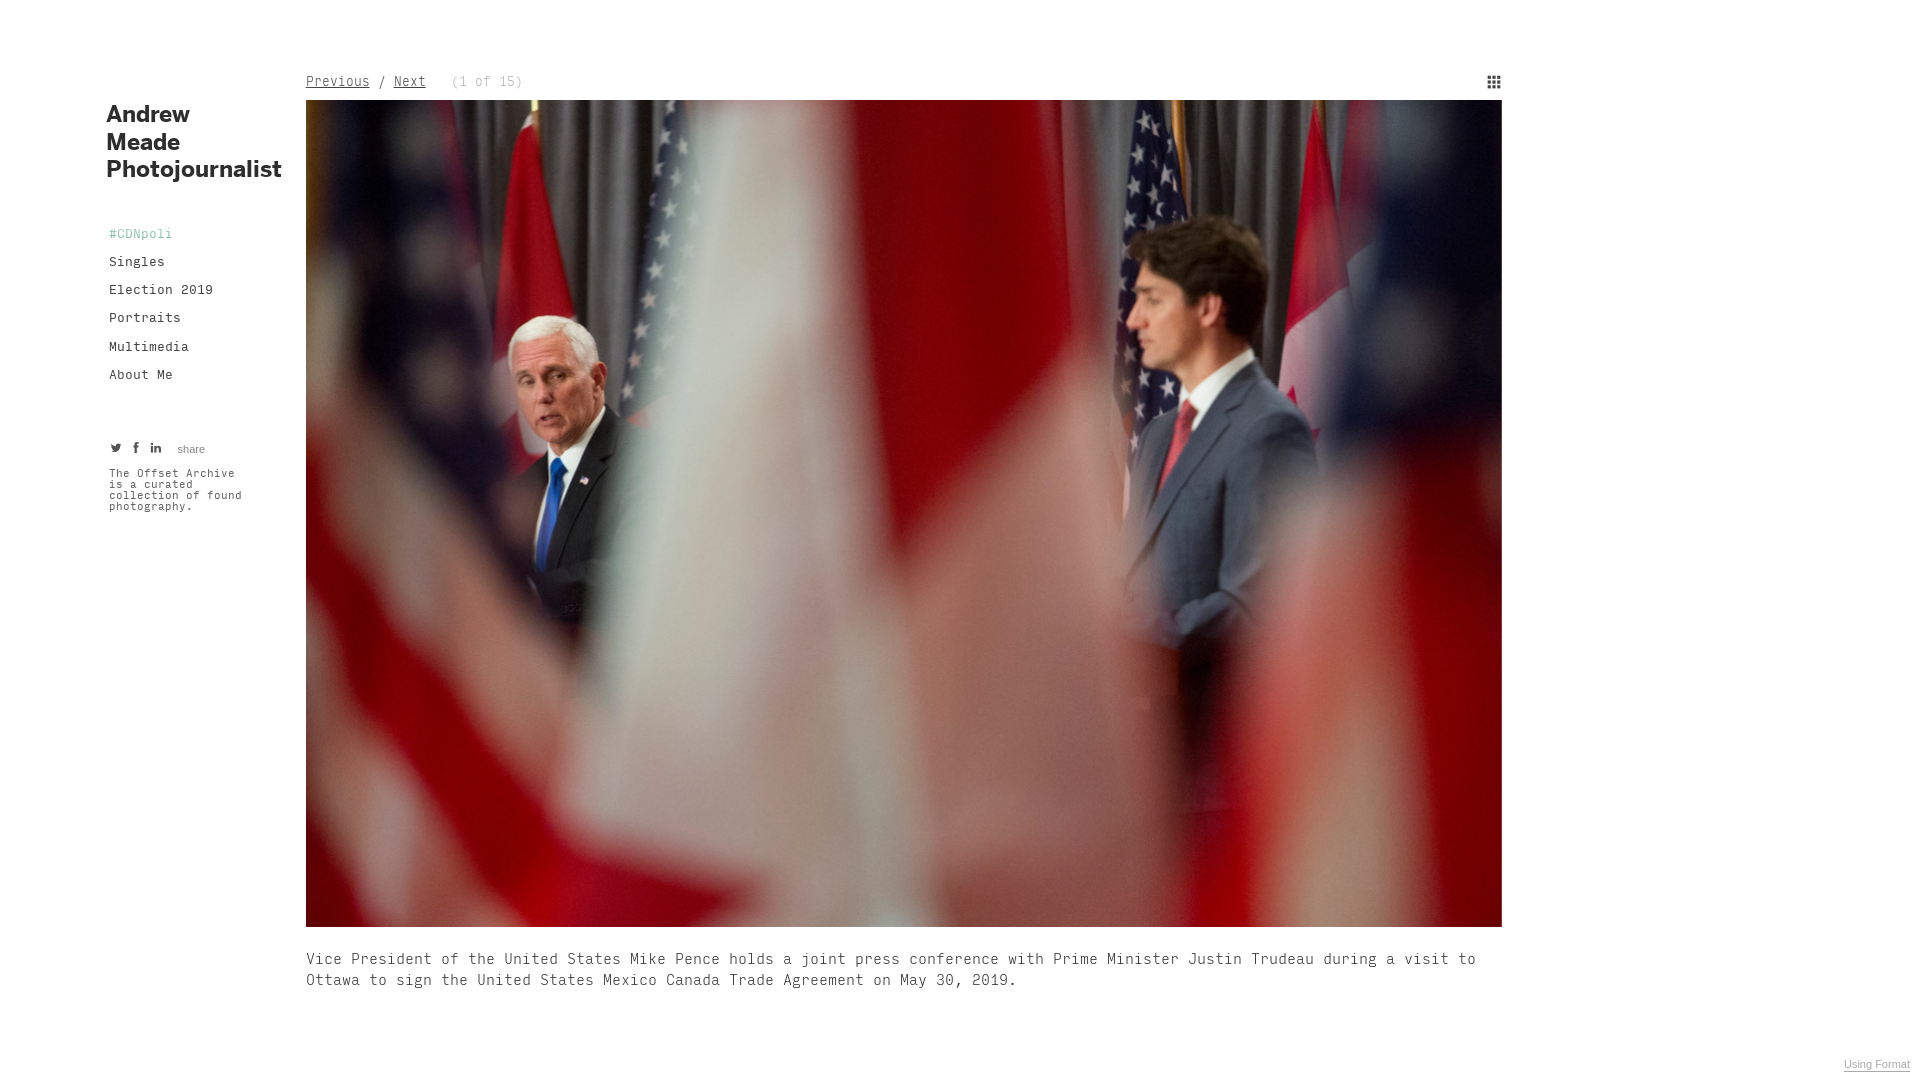 The image size is (1920, 1080). What do you see at coordinates (338, 82) in the screenshot?
I see `Previous` at bounding box center [338, 82].